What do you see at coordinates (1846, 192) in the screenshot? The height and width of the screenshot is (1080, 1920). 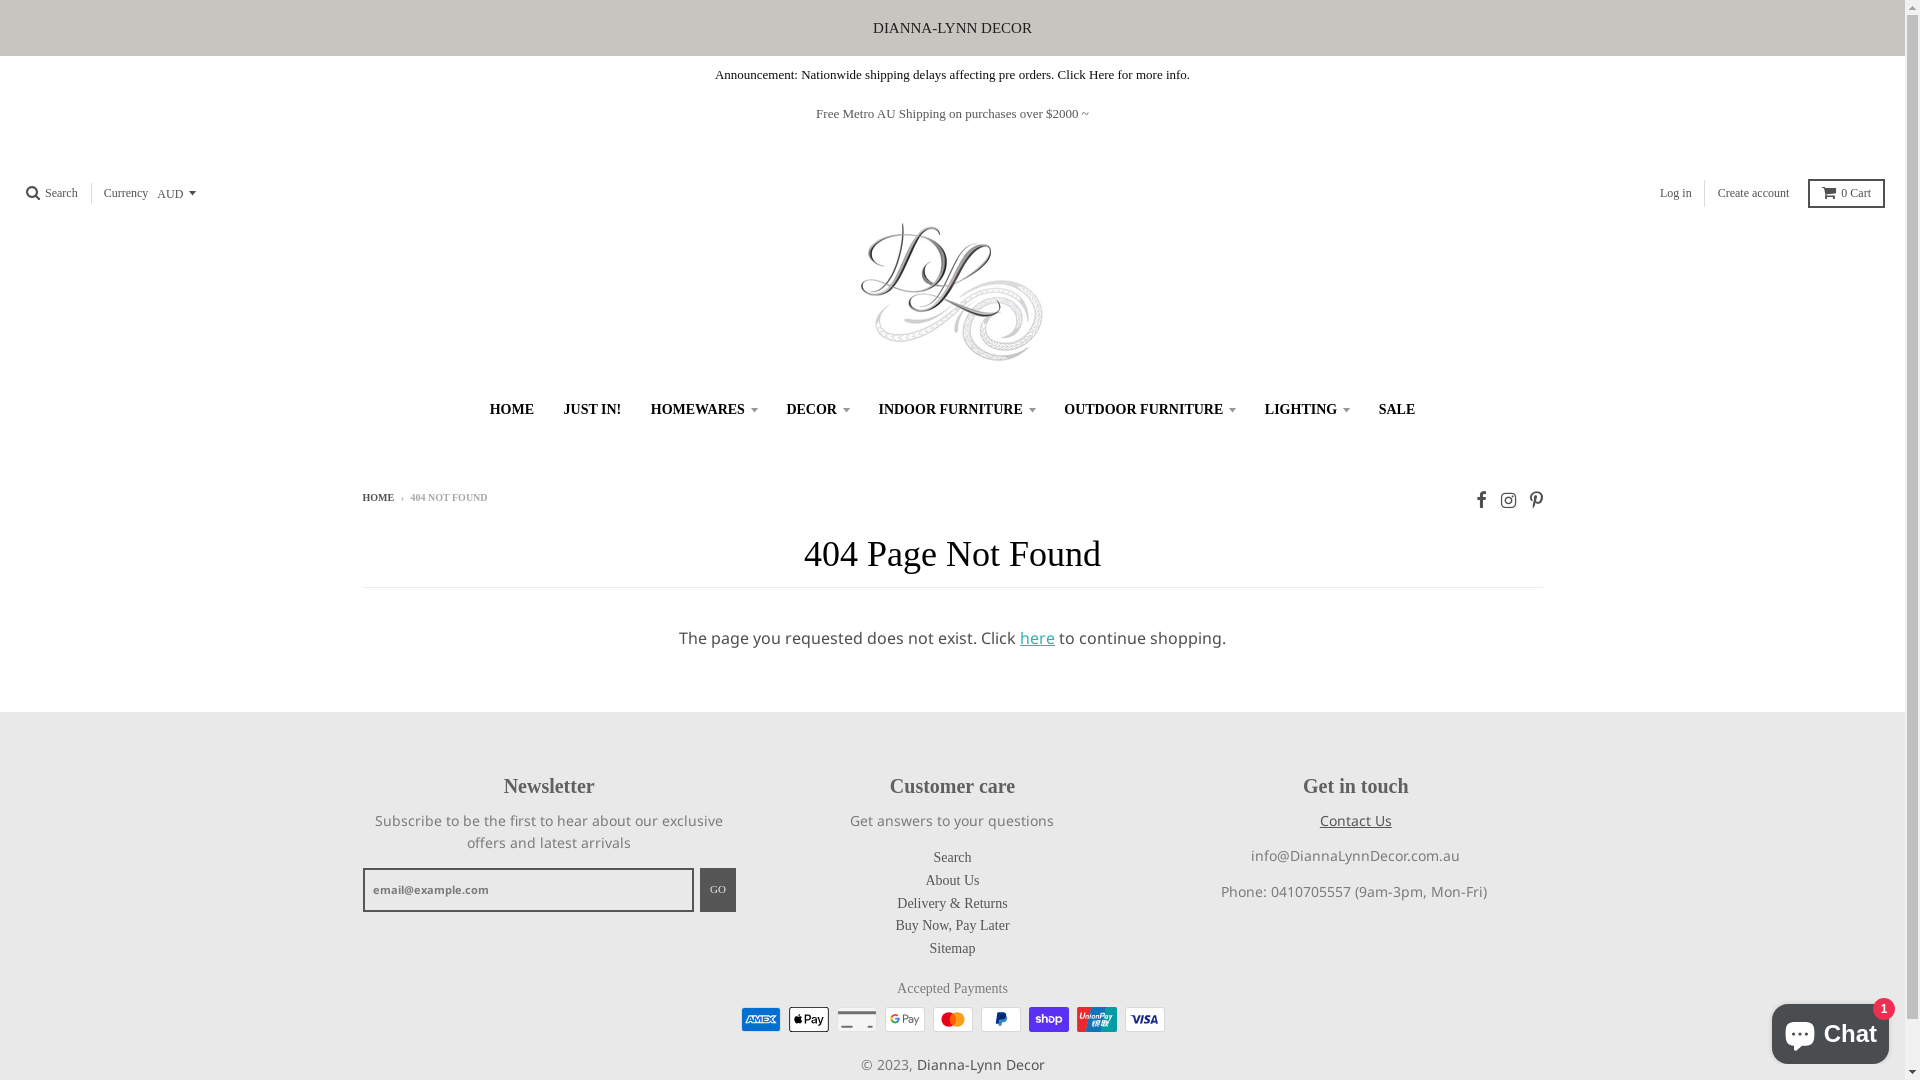 I see `0 Cart` at bounding box center [1846, 192].